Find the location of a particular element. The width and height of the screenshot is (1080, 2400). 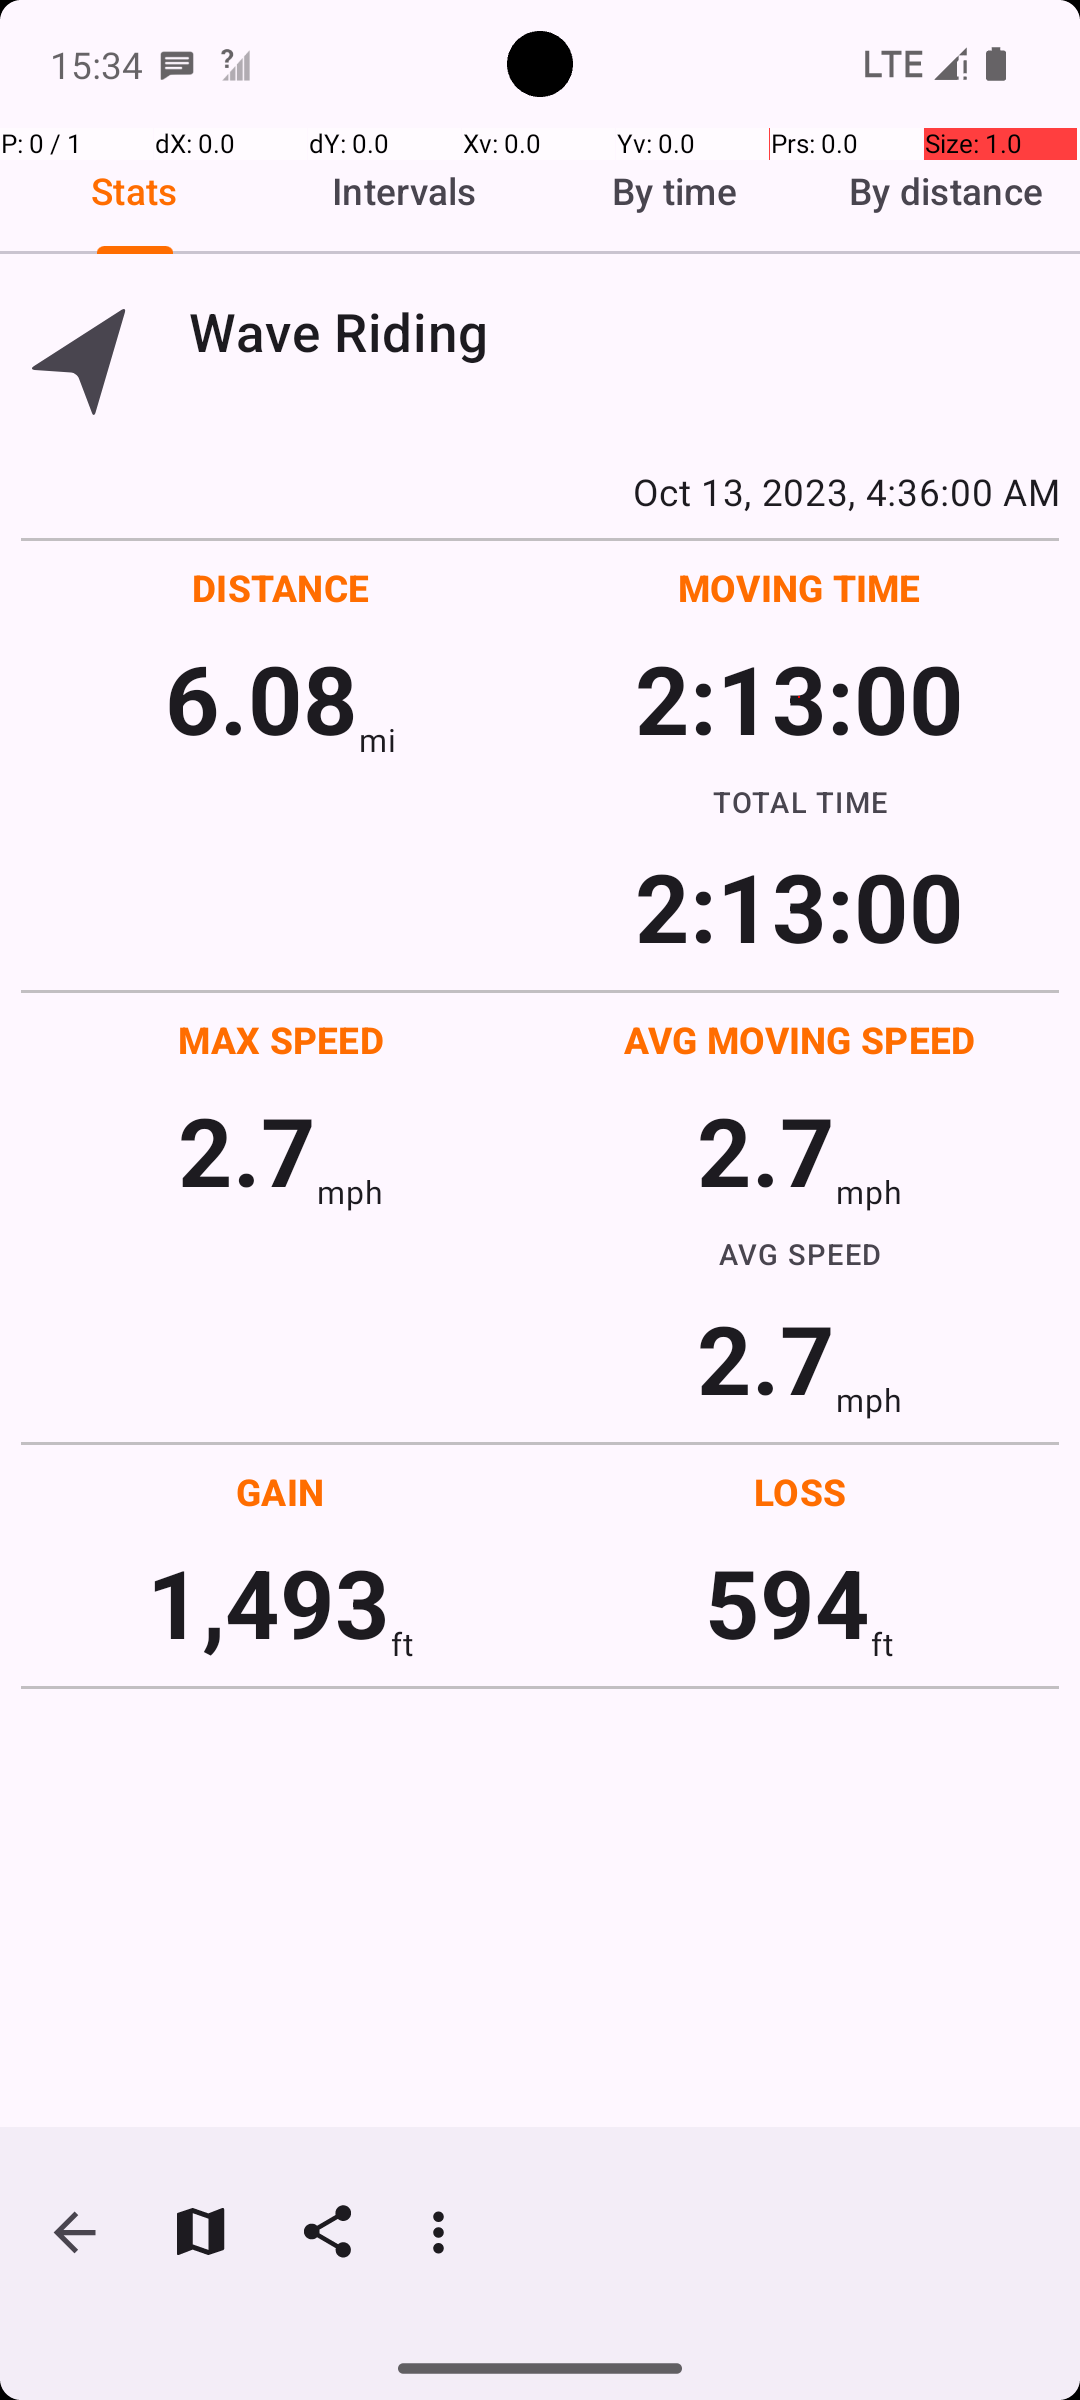

1,493 is located at coordinates (268, 1602).